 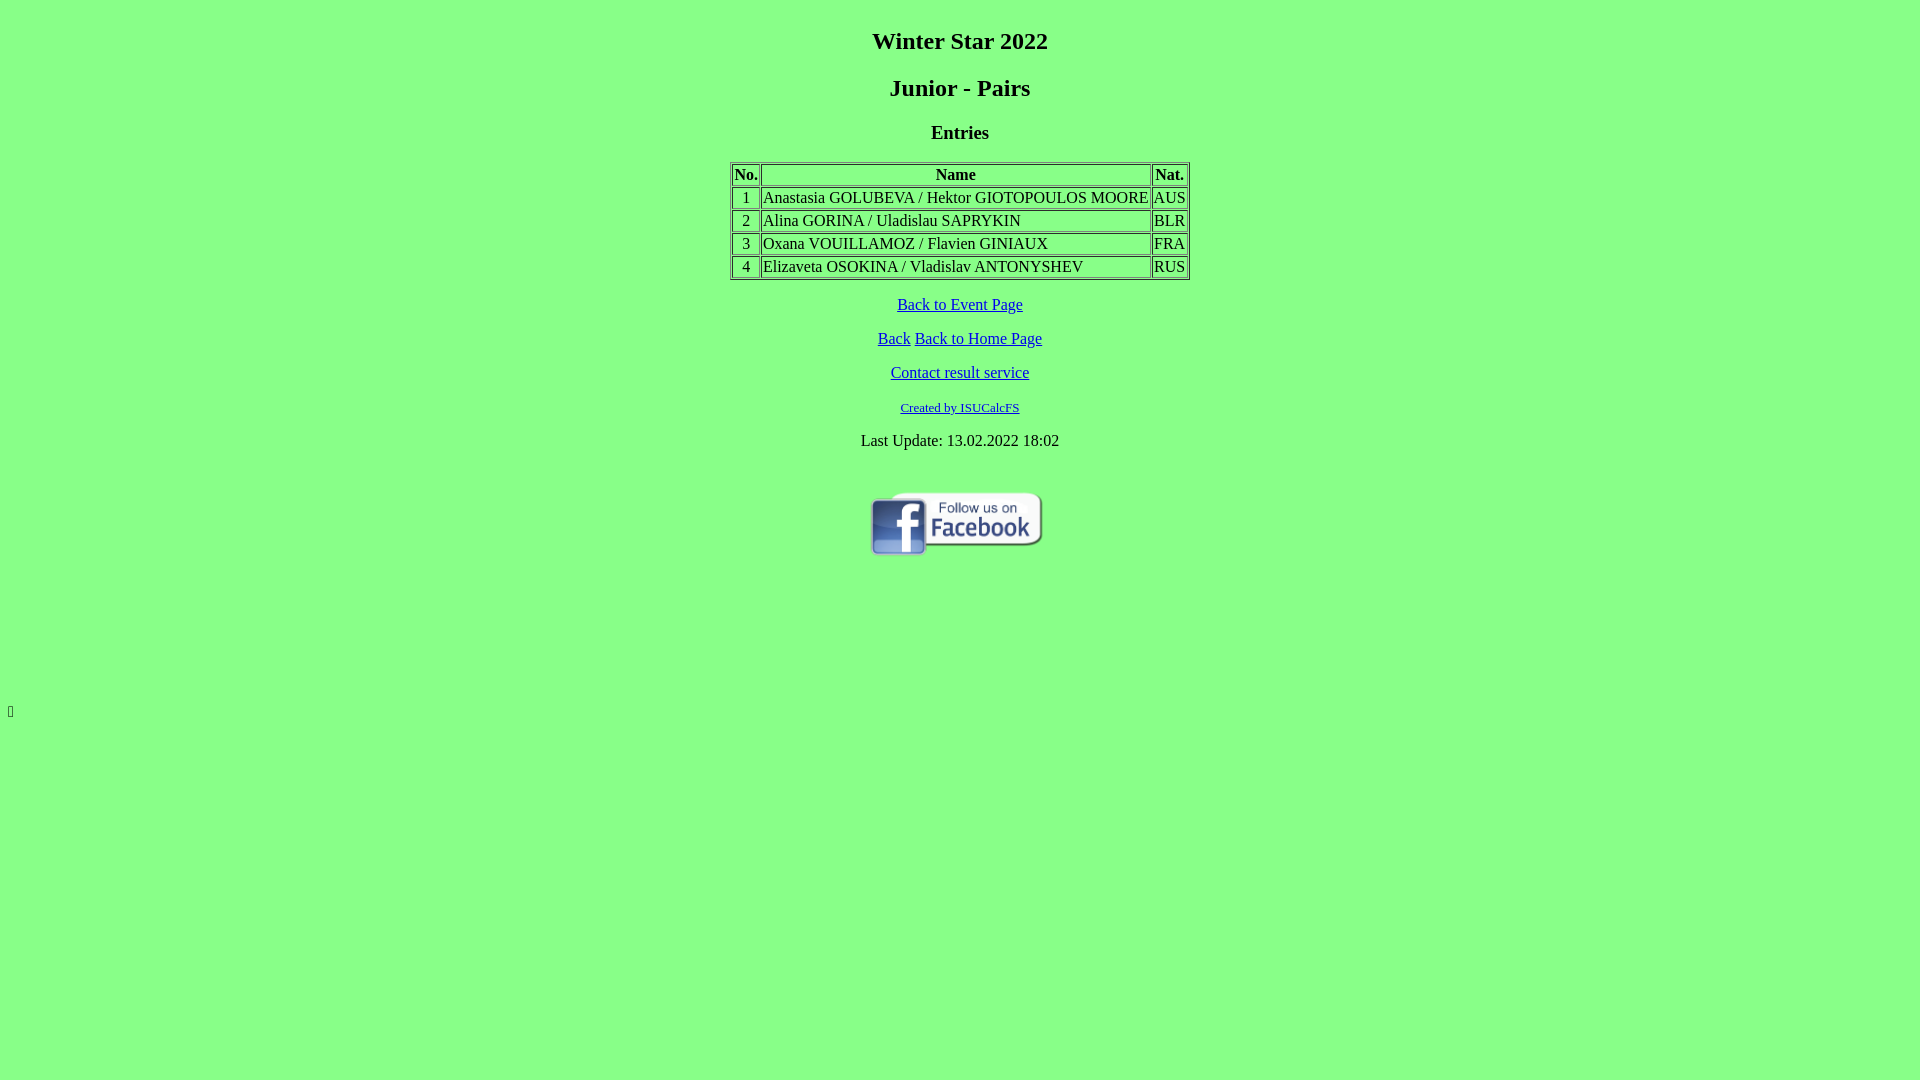 What do you see at coordinates (906, 244) in the screenshot?
I see `Oxana VOUILLAMOZ / Flavien GINIAUX` at bounding box center [906, 244].